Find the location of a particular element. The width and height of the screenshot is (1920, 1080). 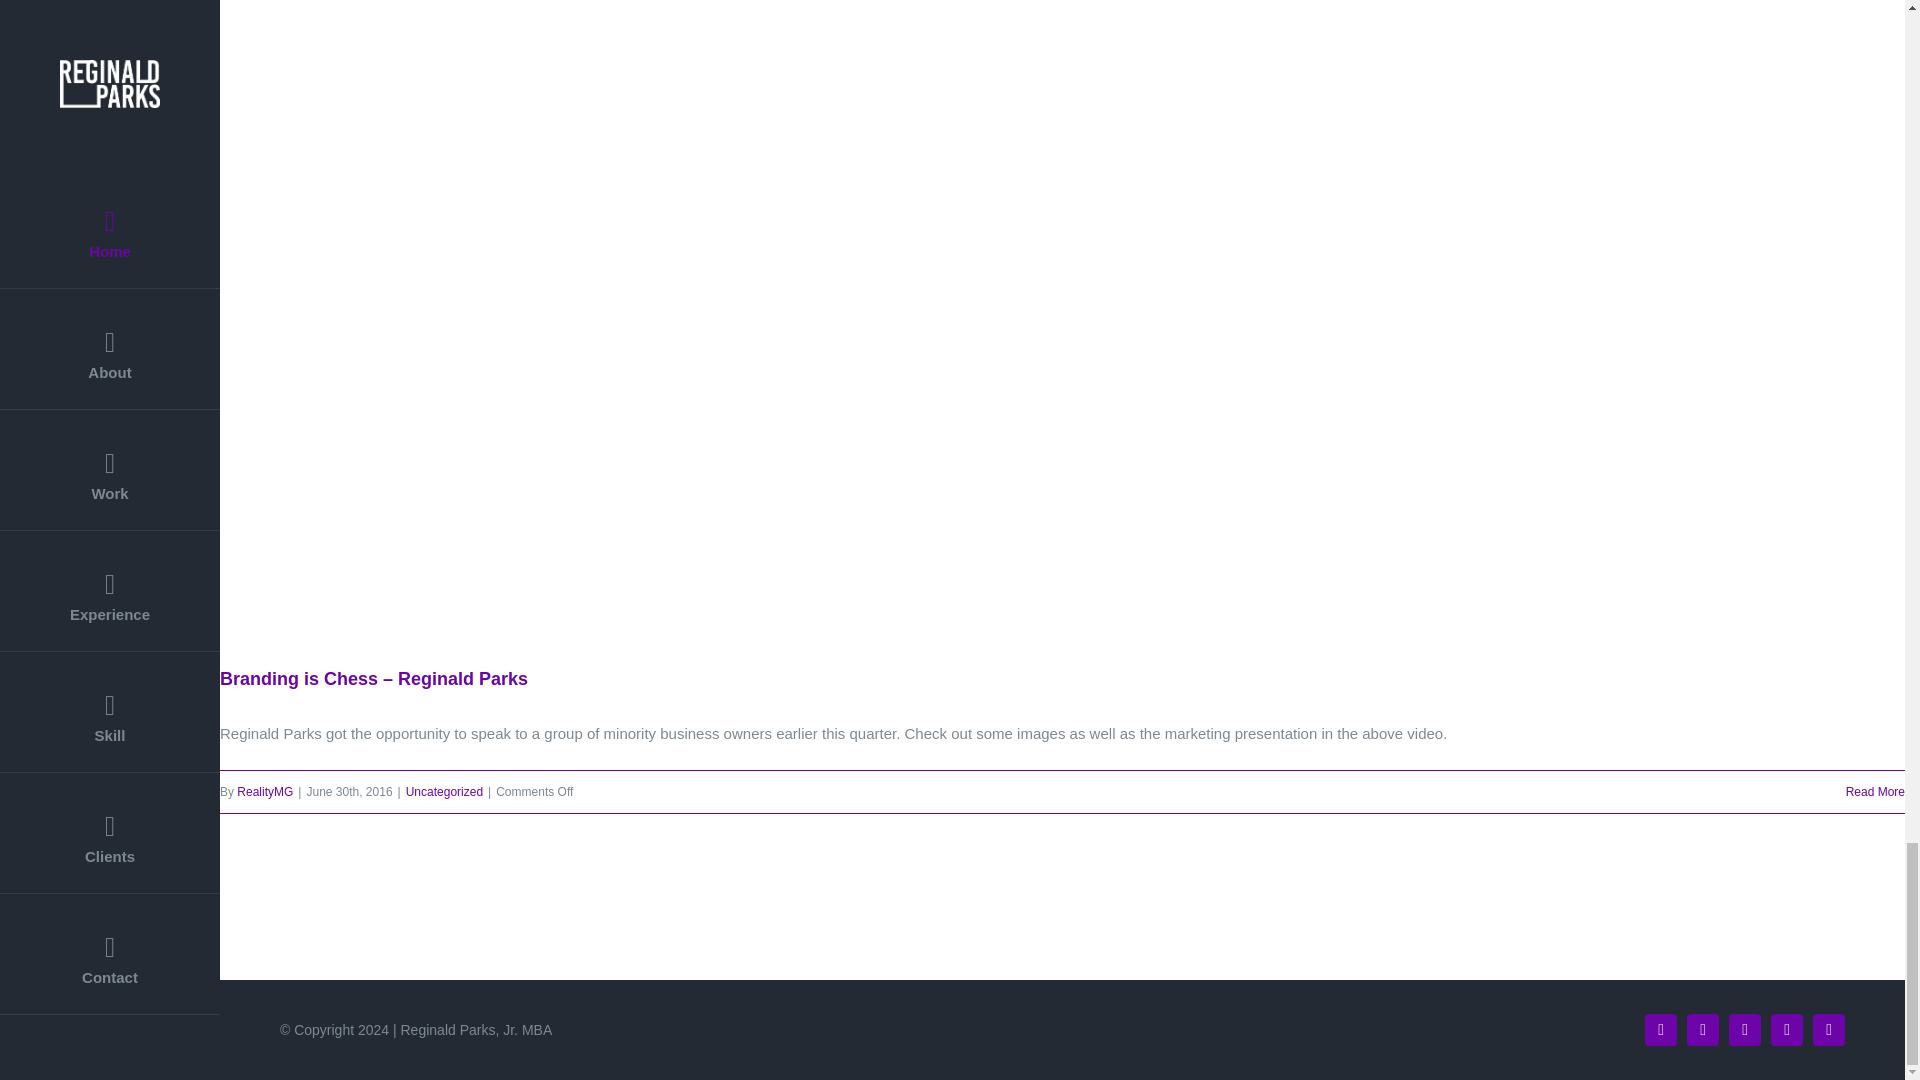

LinkedIn is located at coordinates (1786, 1030).